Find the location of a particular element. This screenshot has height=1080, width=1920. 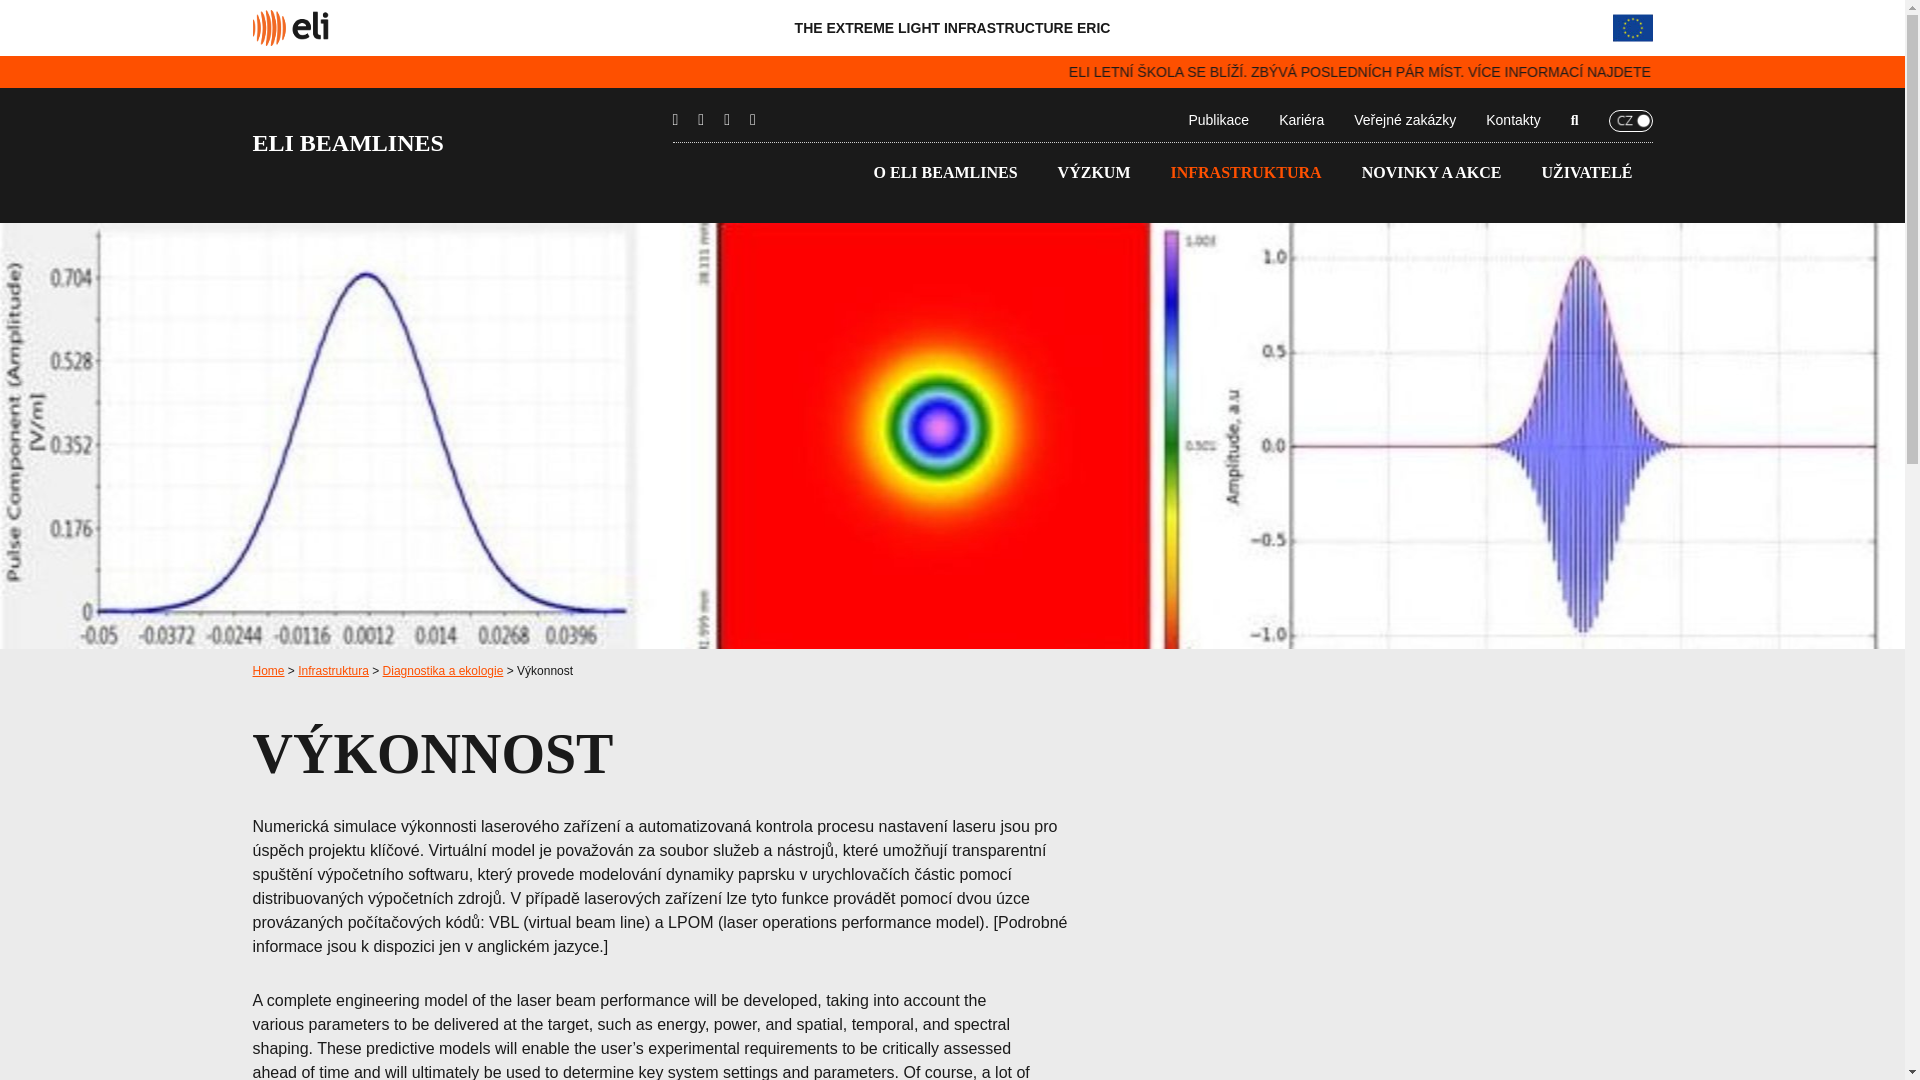

Kontakty is located at coordinates (1512, 120).